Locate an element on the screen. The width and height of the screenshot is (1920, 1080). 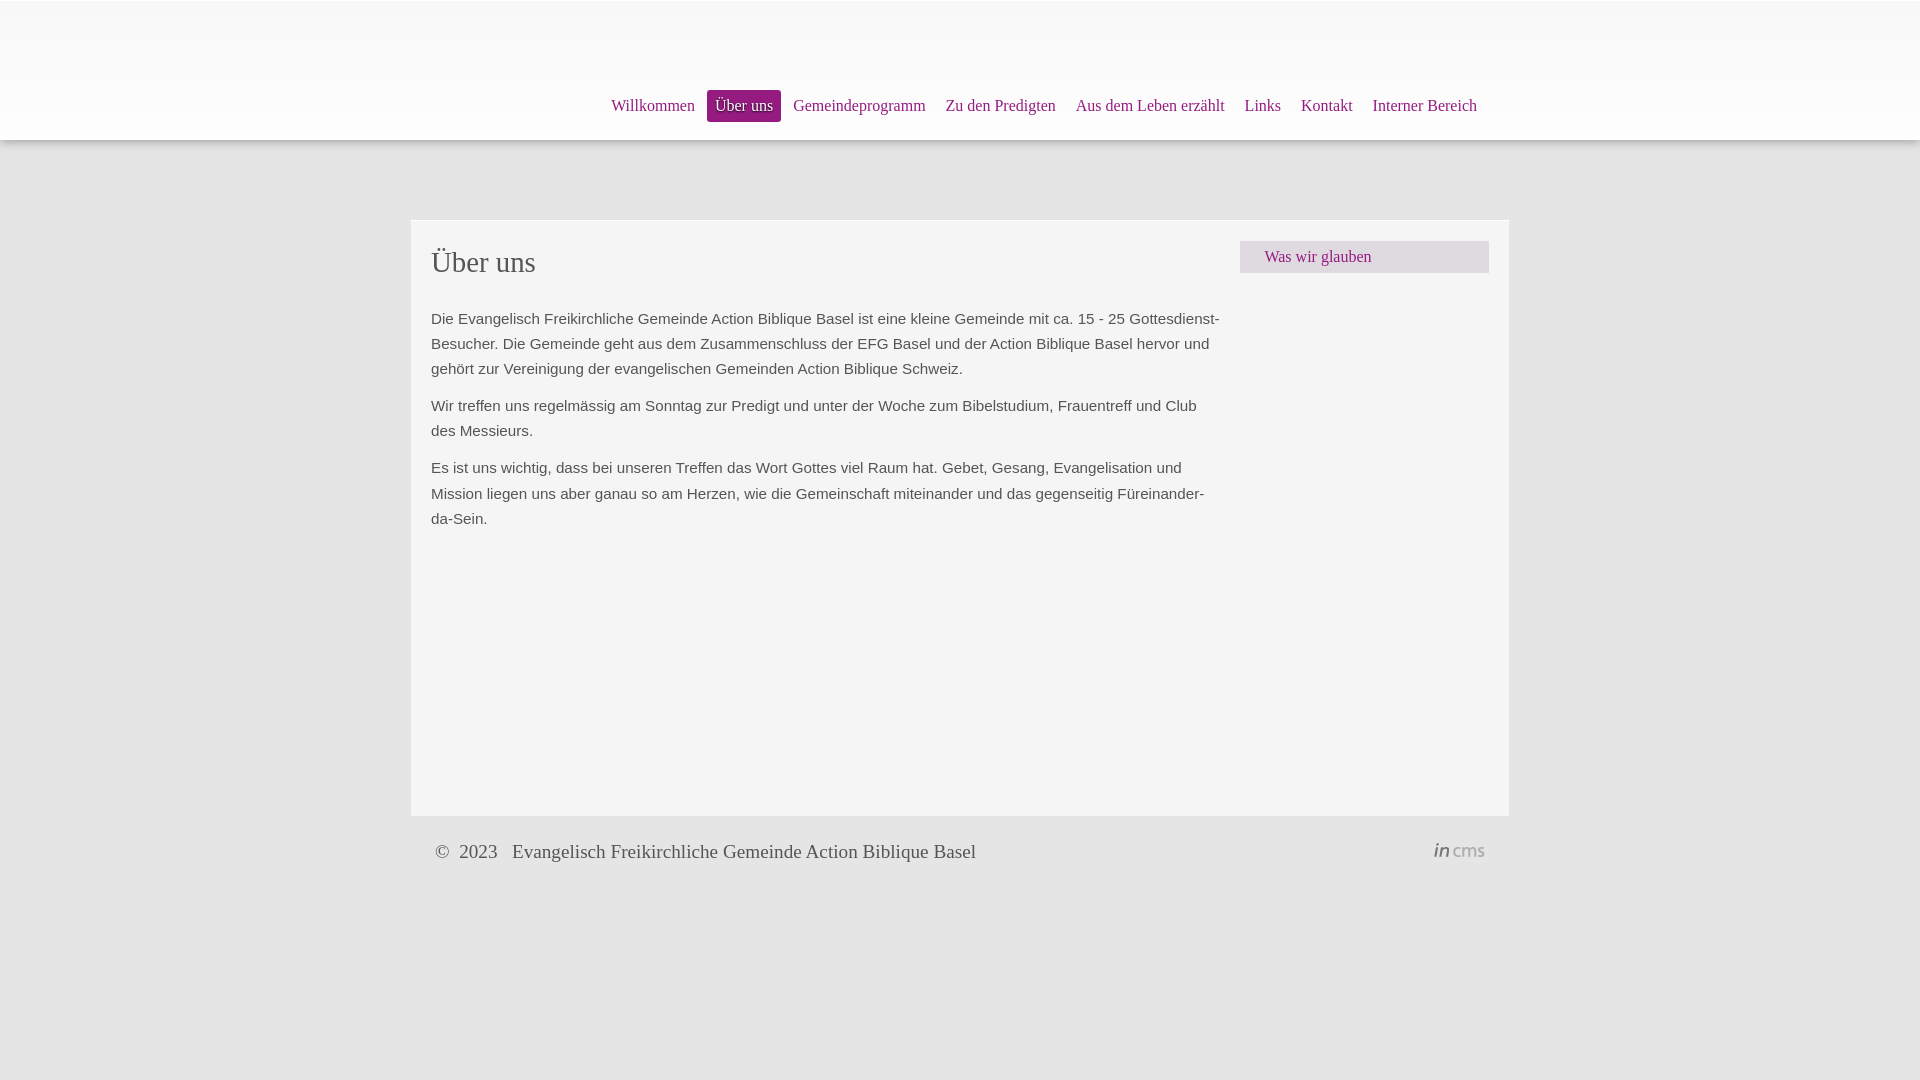
Interner Bereich is located at coordinates (1425, 106).